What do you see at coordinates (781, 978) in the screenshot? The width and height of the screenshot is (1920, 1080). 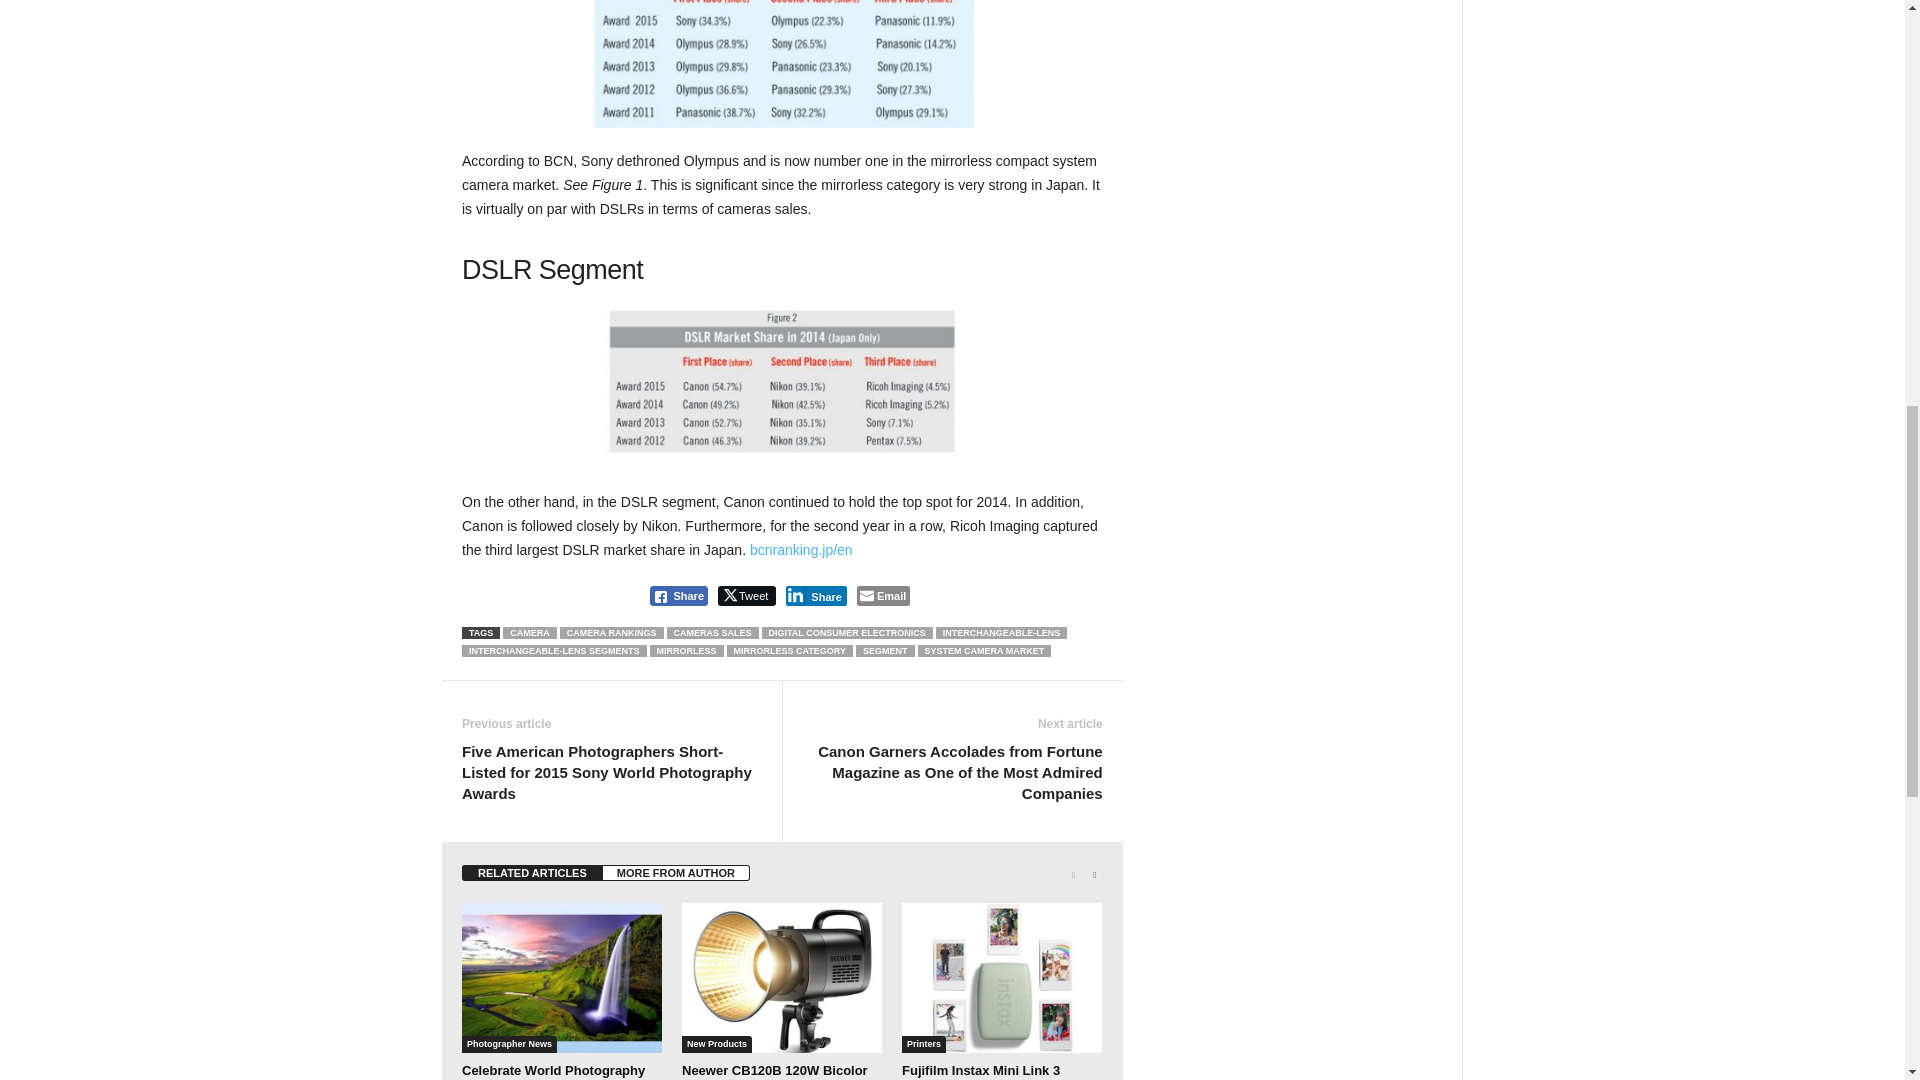 I see `Neewer CB120B 120W Bicolor Continuous LED Video Light` at bounding box center [781, 978].